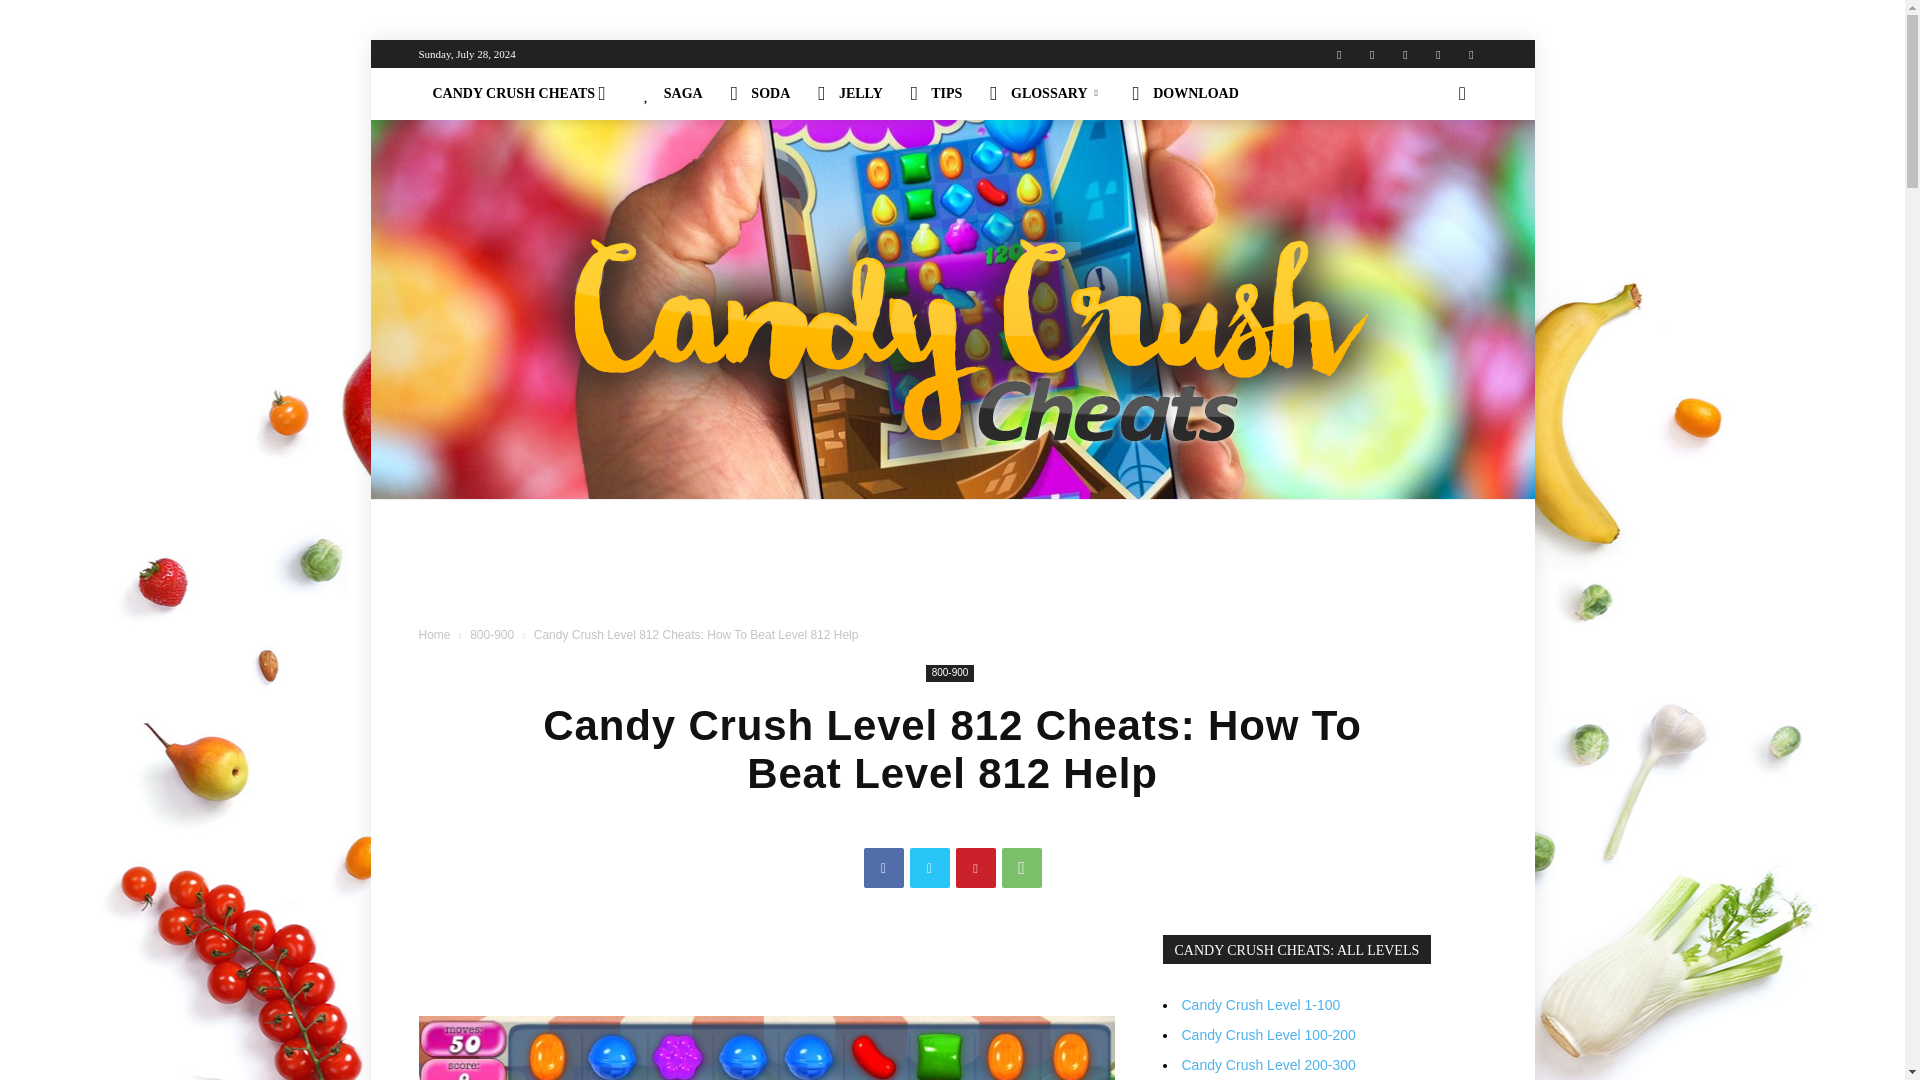 The width and height of the screenshot is (1920, 1080). What do you see at coordinates (672, 94) in the screenshot?
I see `Candy Crush Saga Cheats` at bounding box center [672, 94].